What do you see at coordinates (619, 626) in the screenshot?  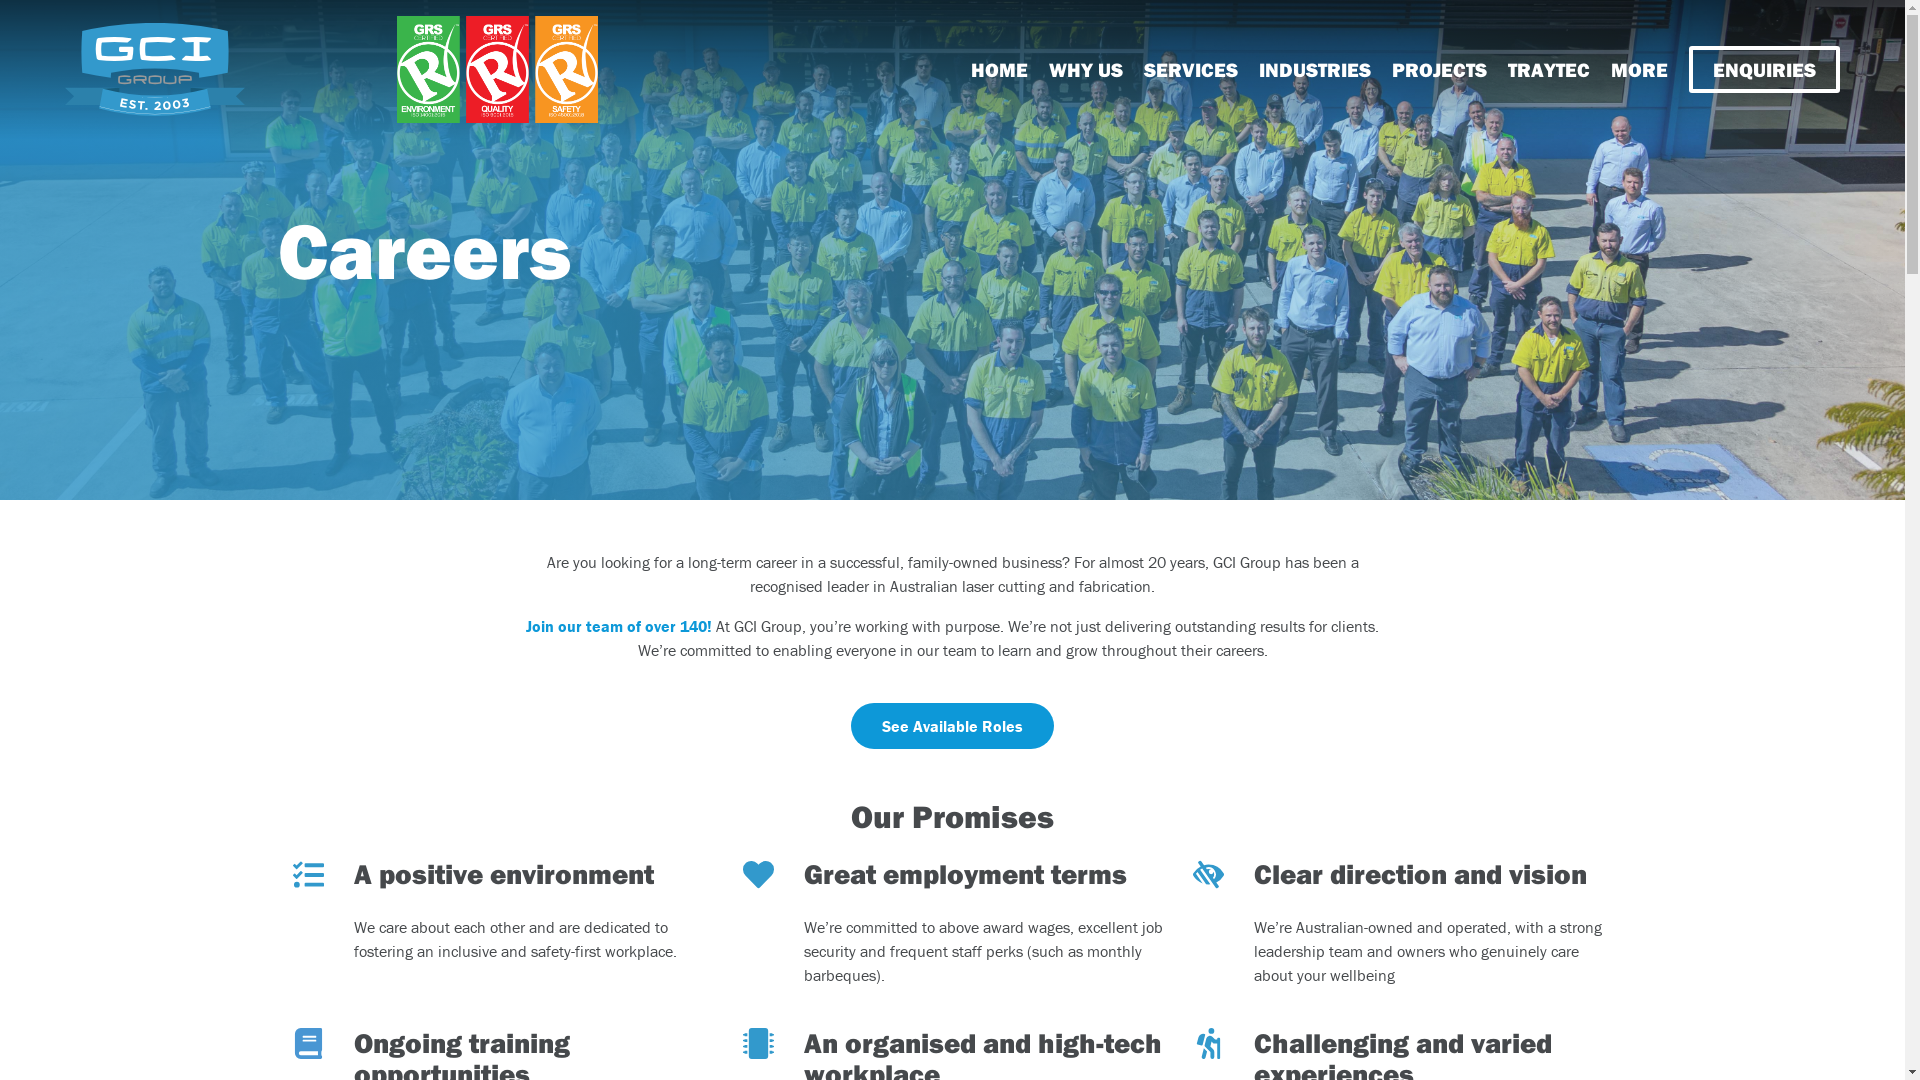 I see `Join our team of over 140!` at bounding box center [619, 626].